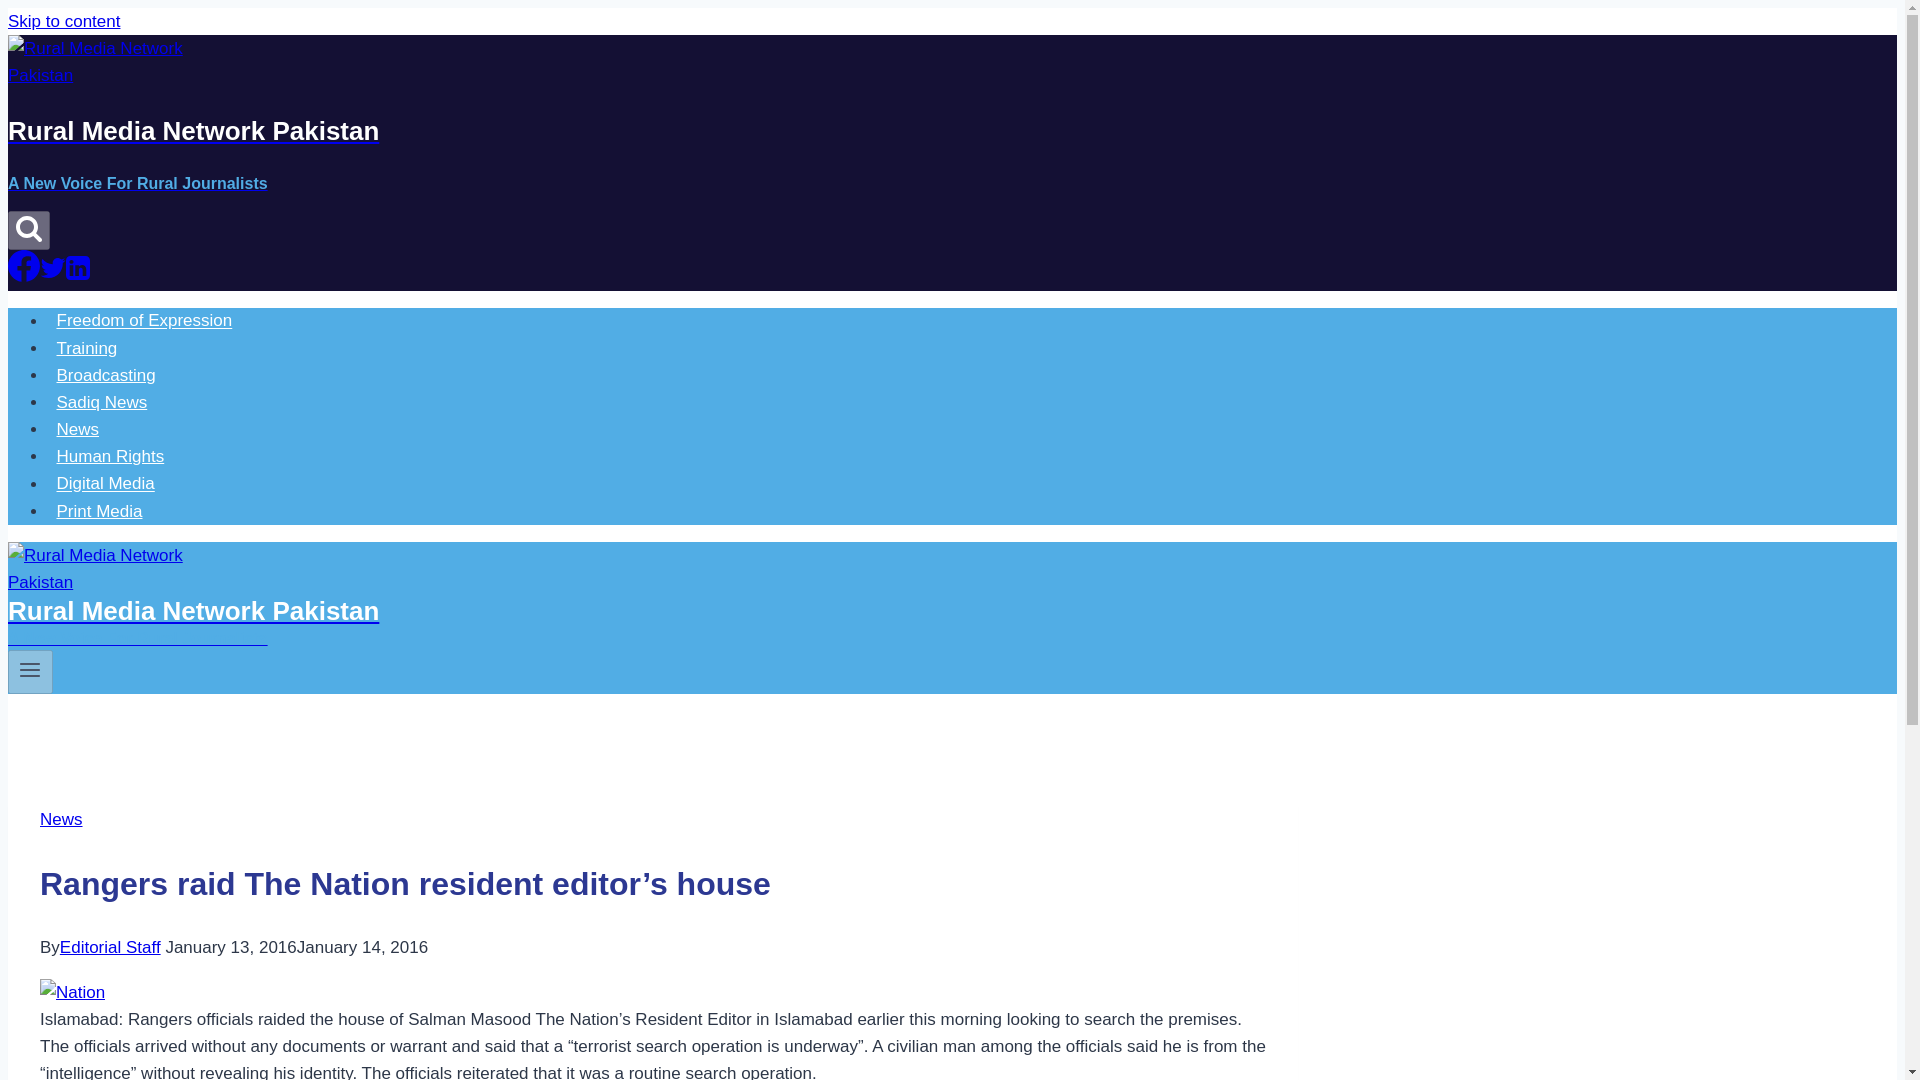 The width and height of the screenshot is (1920, 1080). Describe the element at coordinates (30, 672) in the screenshot. I see `Toggle Menu` at that location.